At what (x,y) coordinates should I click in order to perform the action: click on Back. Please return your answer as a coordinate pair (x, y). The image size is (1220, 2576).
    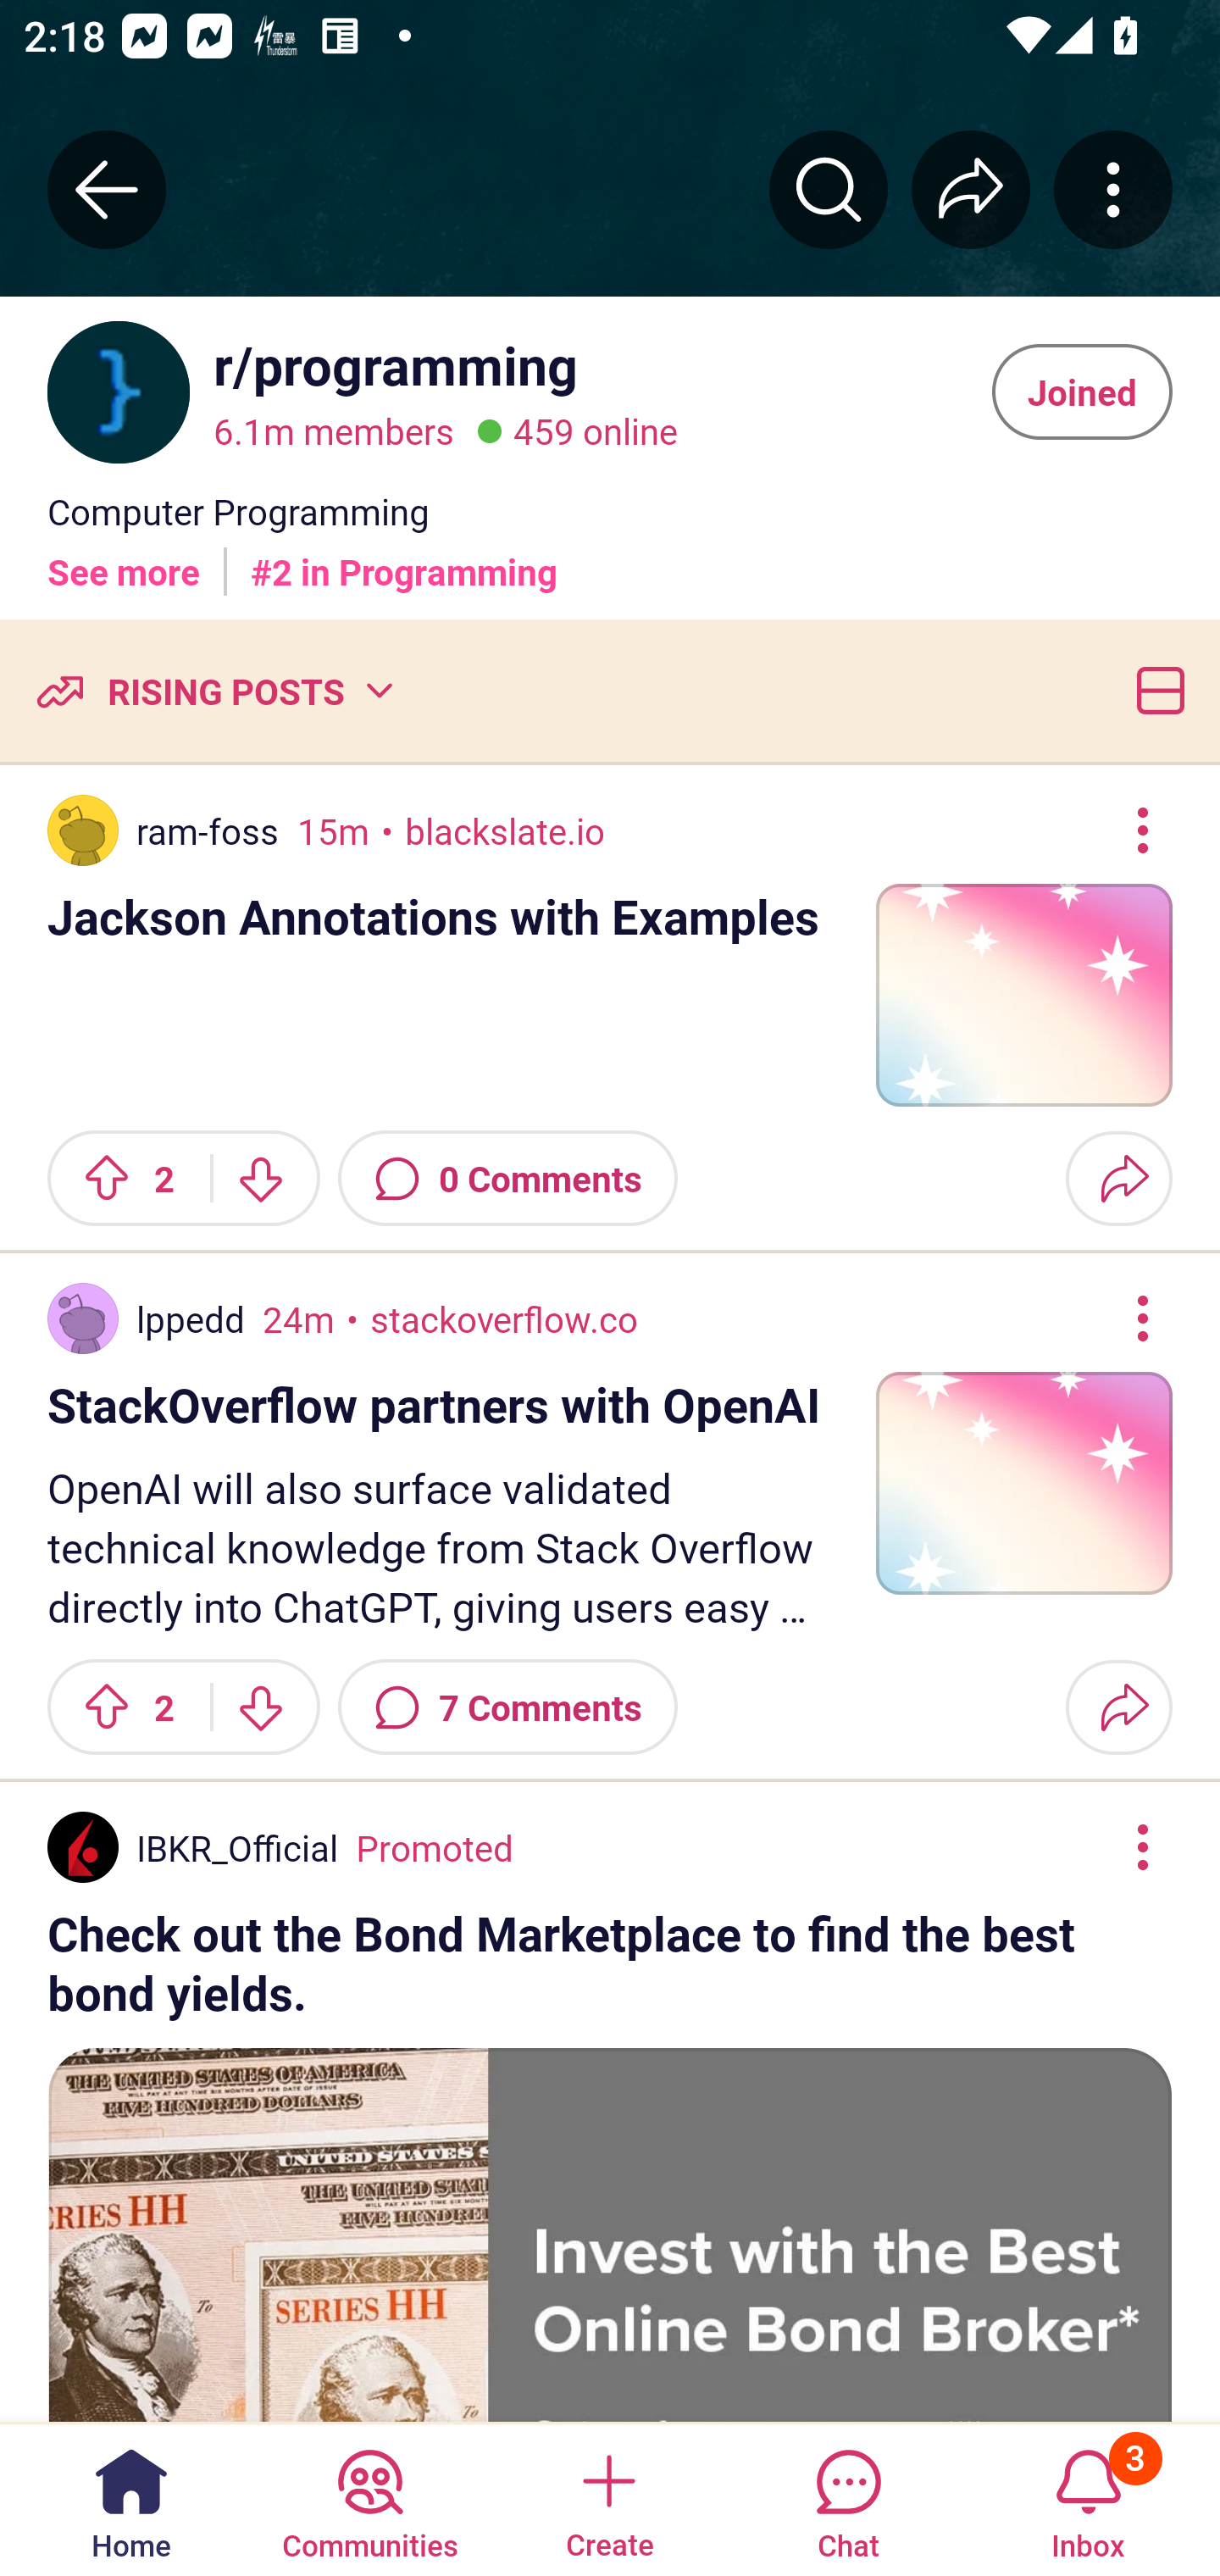
    Looking at the image, I should click on (107, 189).